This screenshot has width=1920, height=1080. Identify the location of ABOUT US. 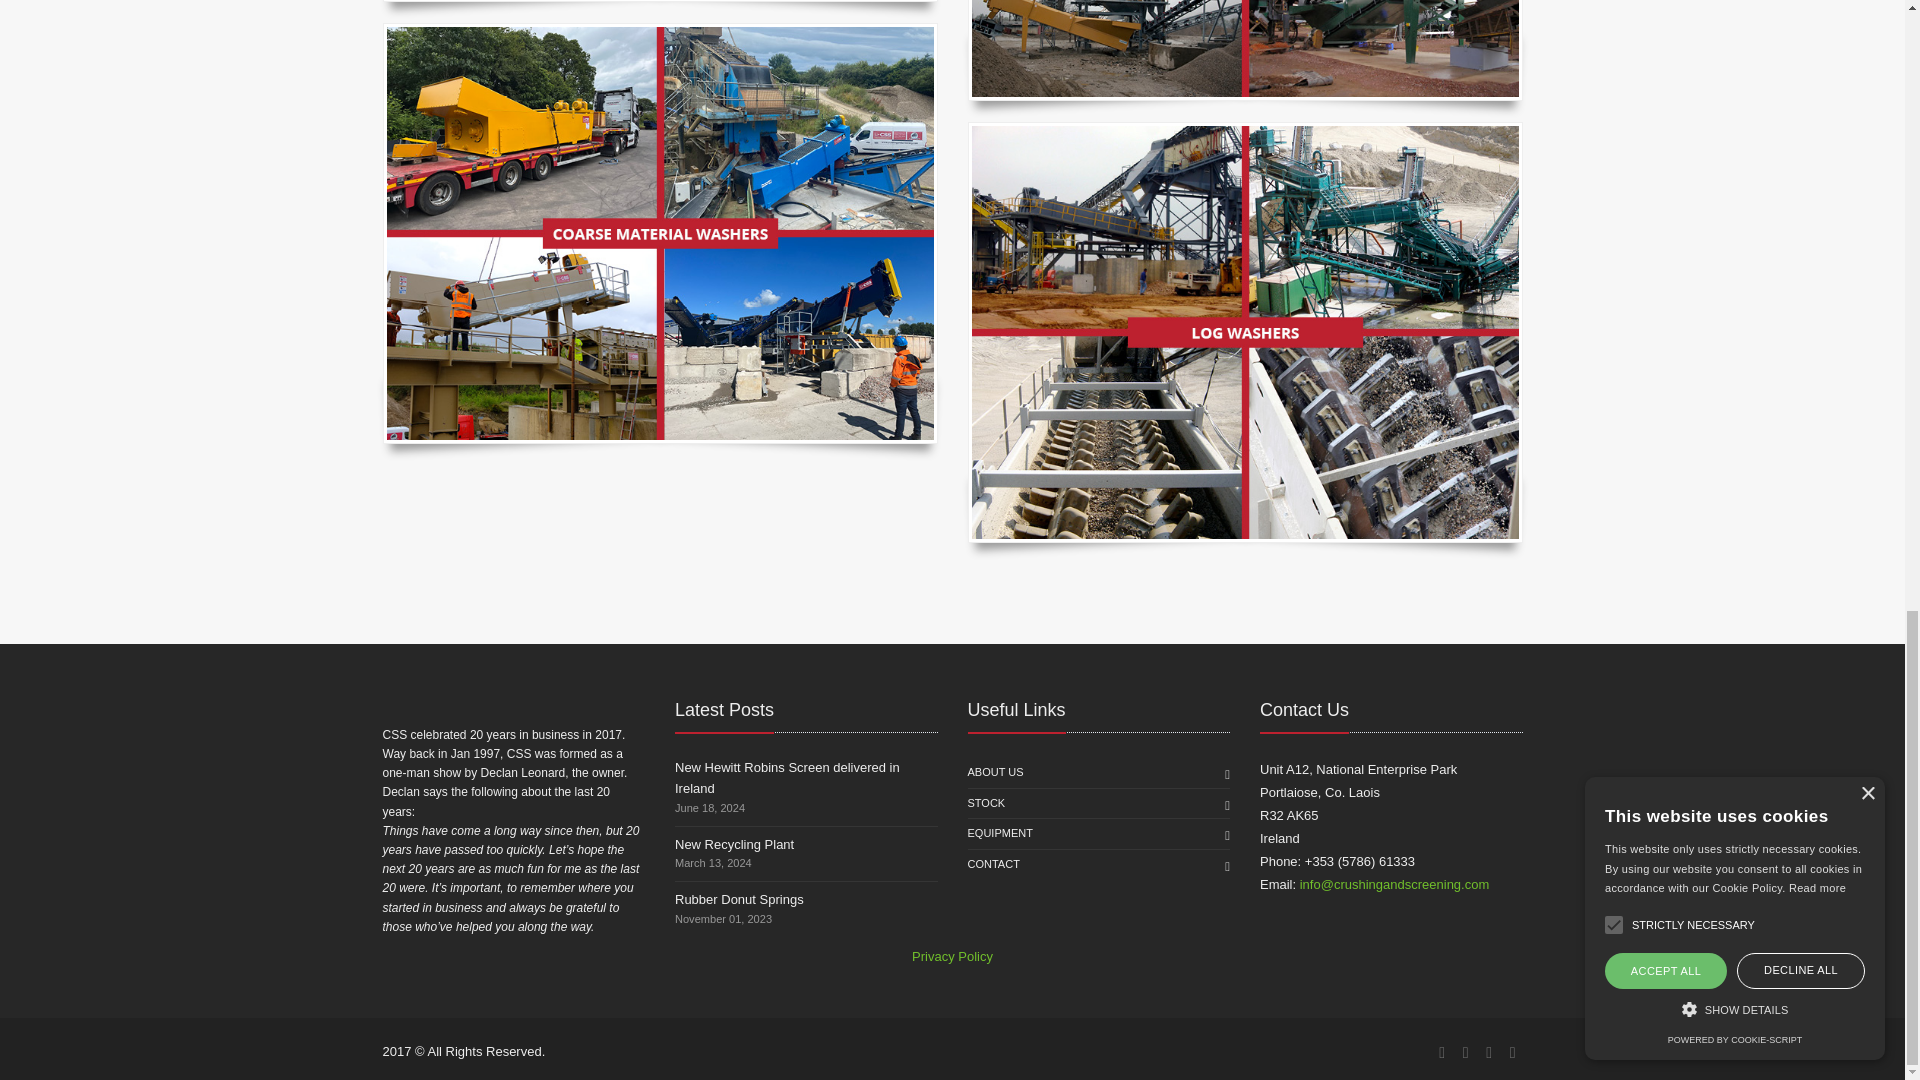
(995, 773).